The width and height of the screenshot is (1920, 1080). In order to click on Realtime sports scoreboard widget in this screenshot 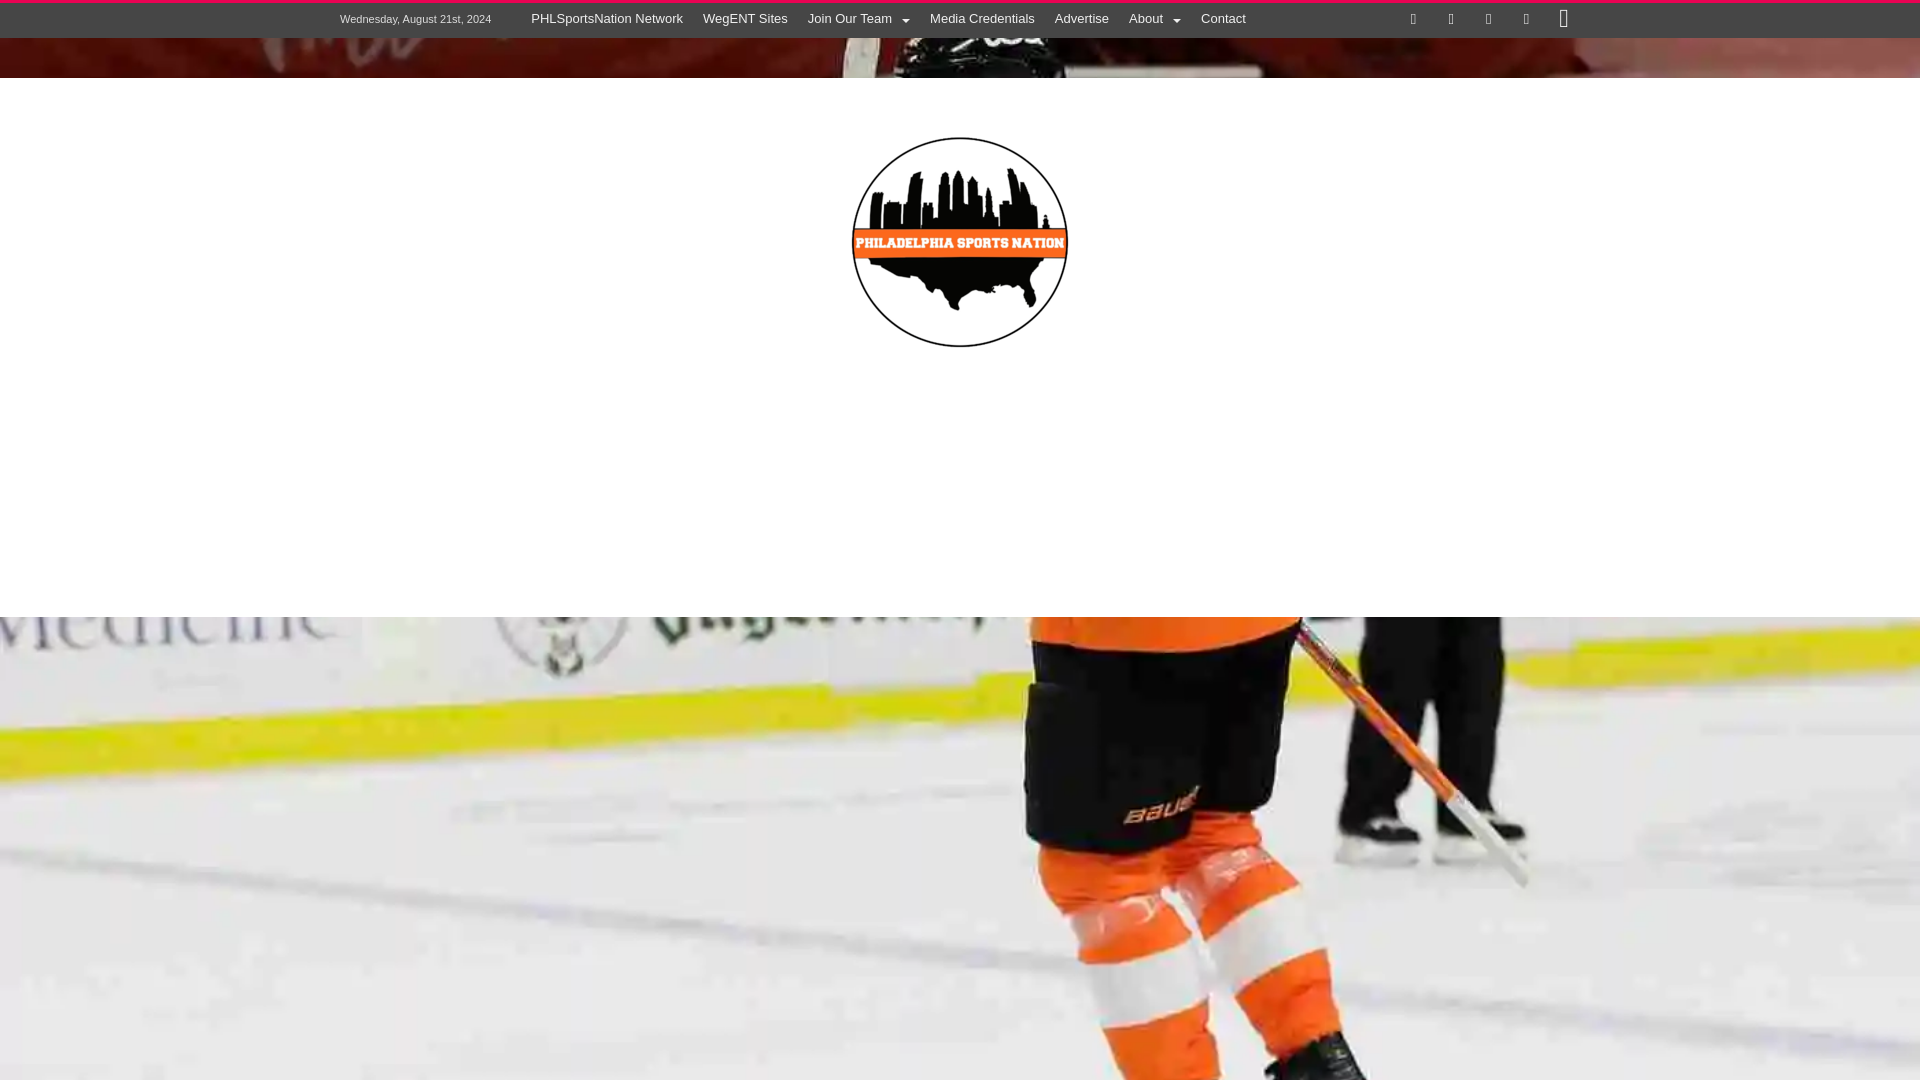, I will do `click(960, 483)`.